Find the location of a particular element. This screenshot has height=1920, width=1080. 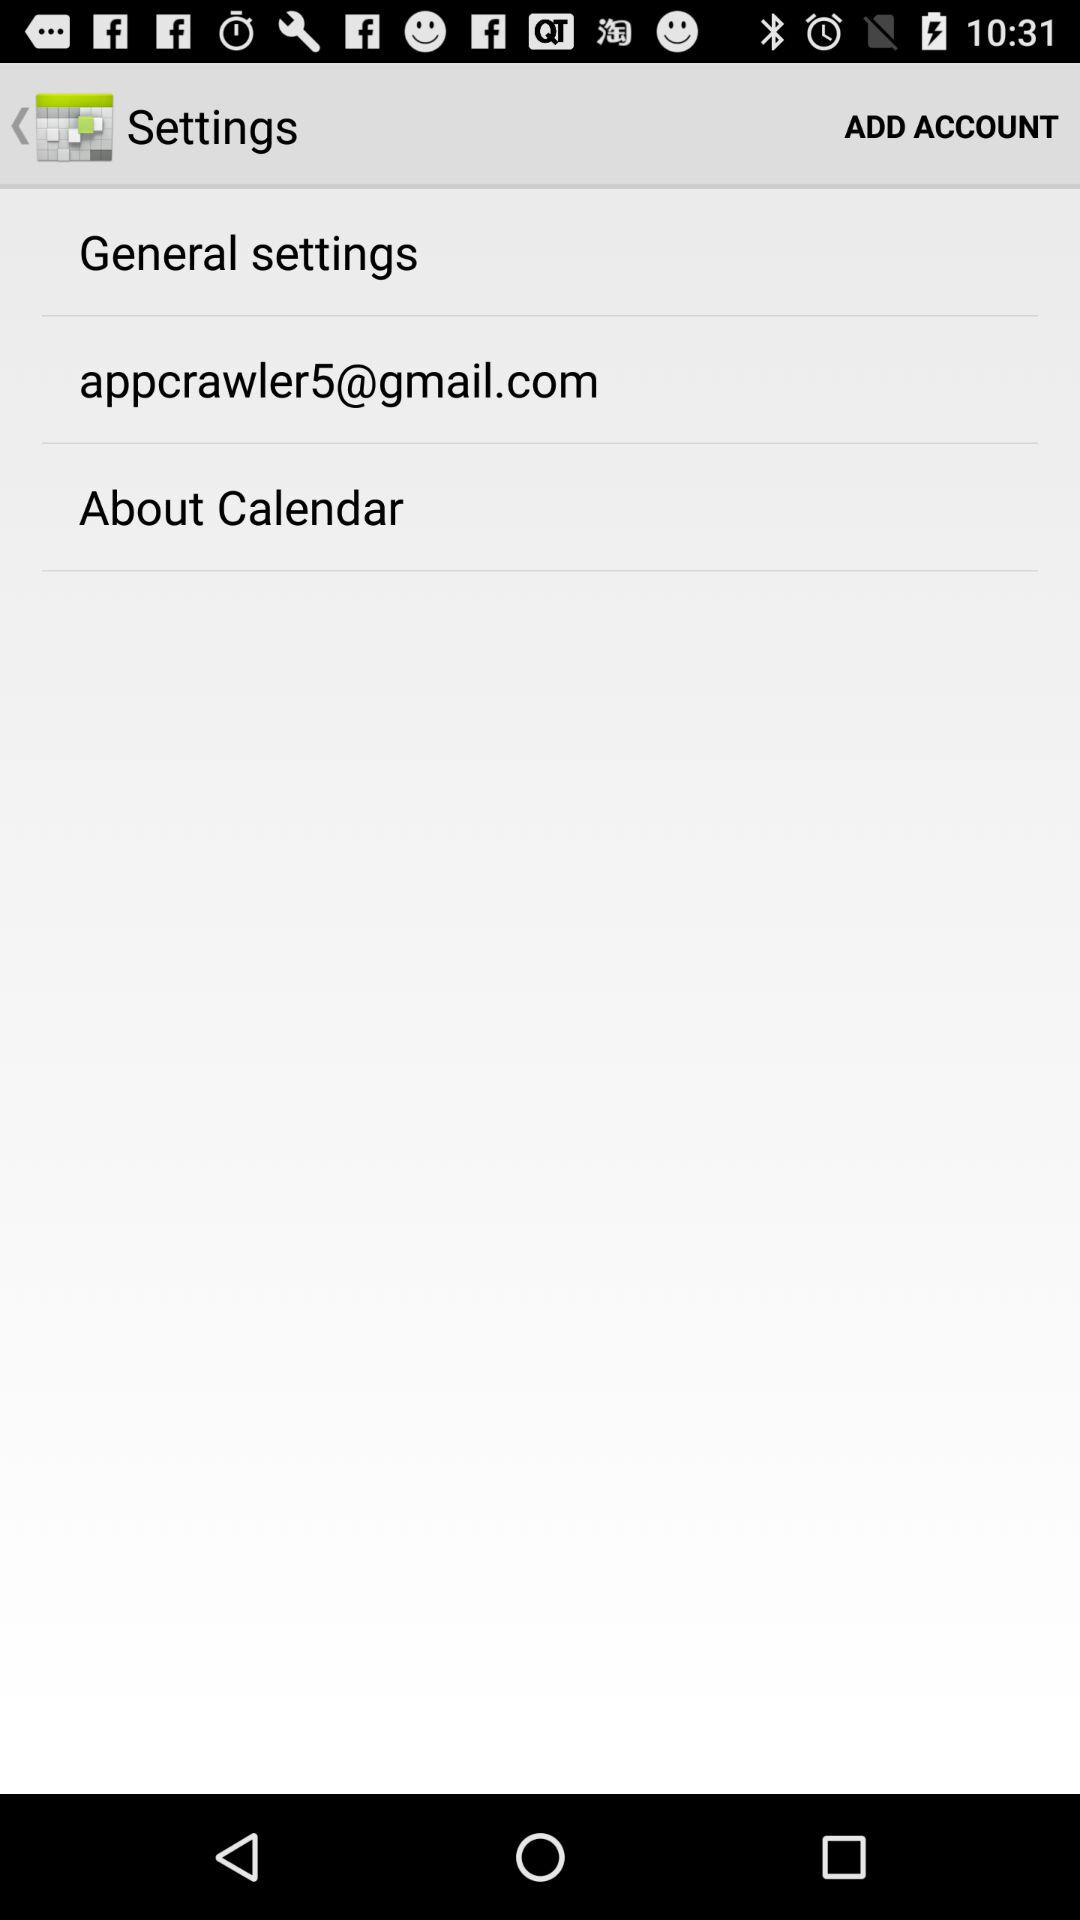

flip to add account item is located at coordinates (952, 126).